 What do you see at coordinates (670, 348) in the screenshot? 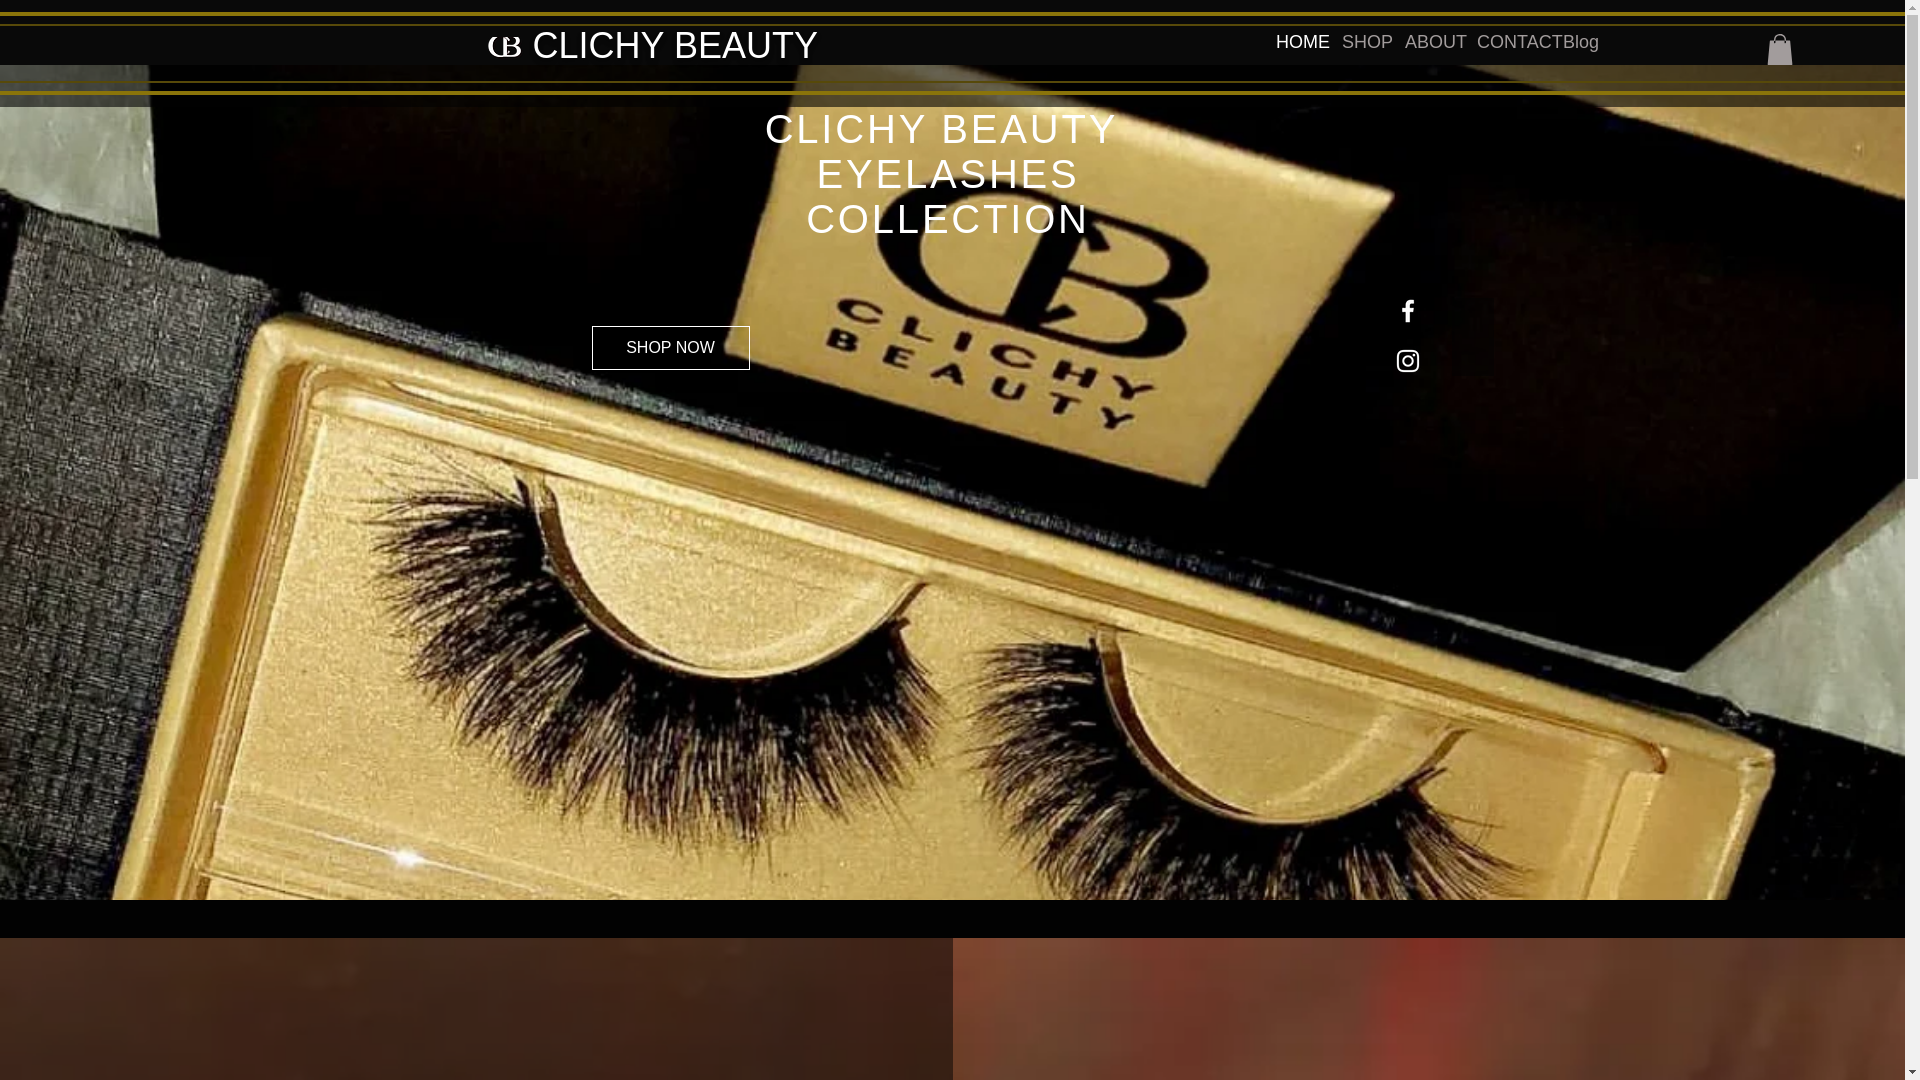
I see `SHOP NOW` at bounding box center [670, 348].